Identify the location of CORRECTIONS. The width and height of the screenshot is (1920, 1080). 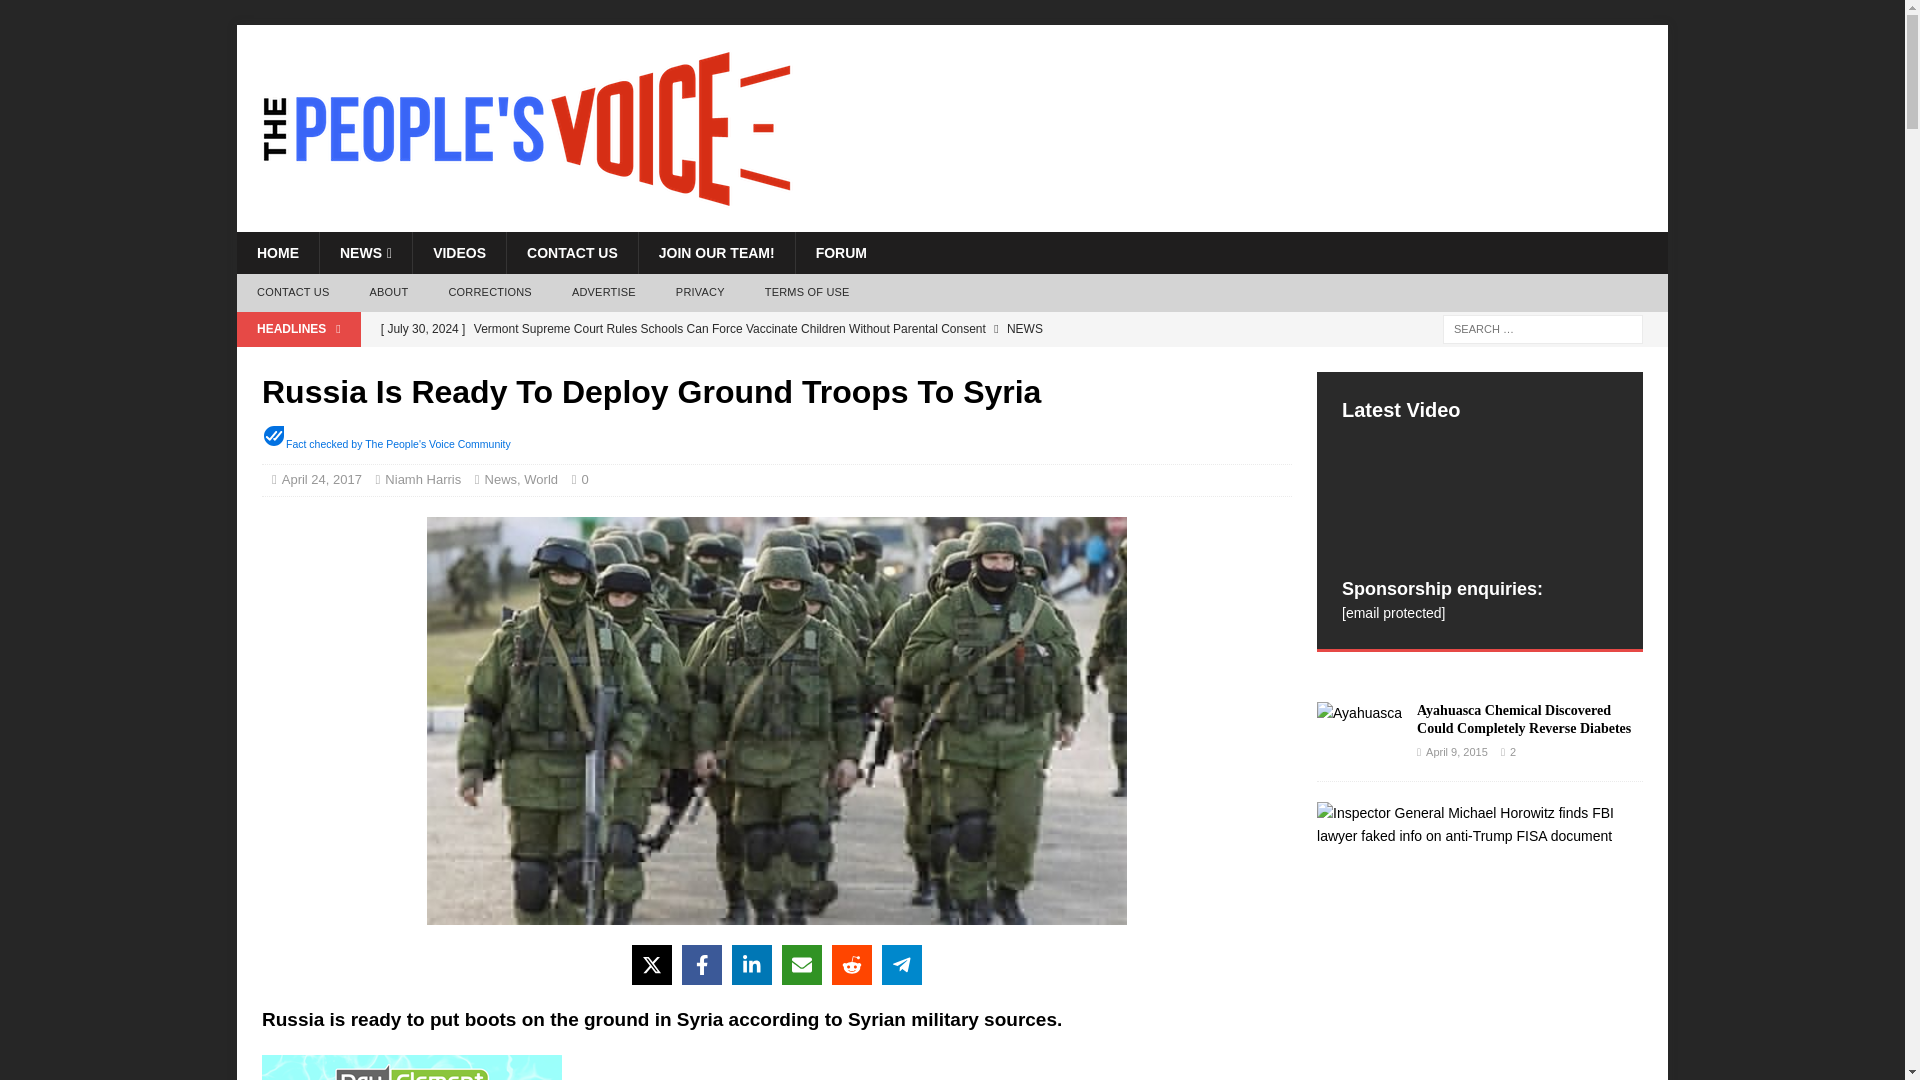
(490, 293).